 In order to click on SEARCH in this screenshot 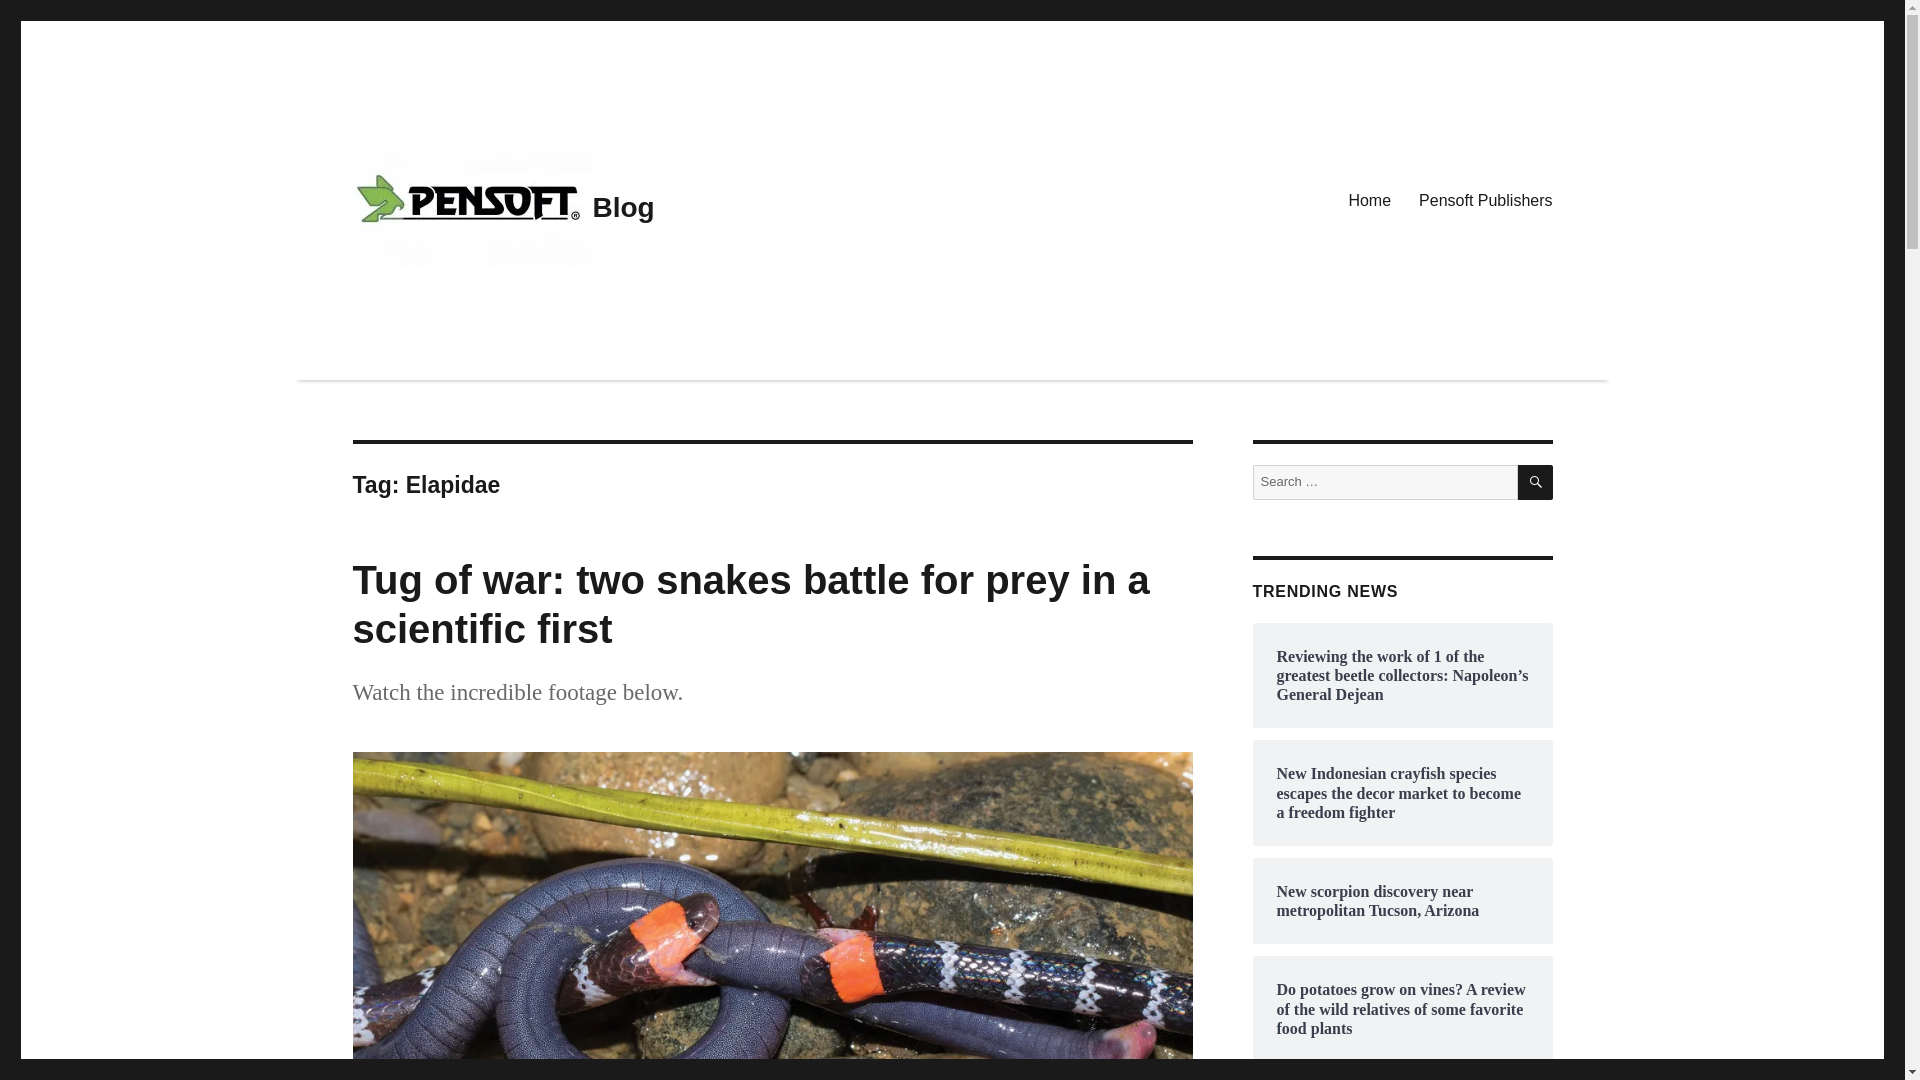, I will do `click(1536, 482)`.